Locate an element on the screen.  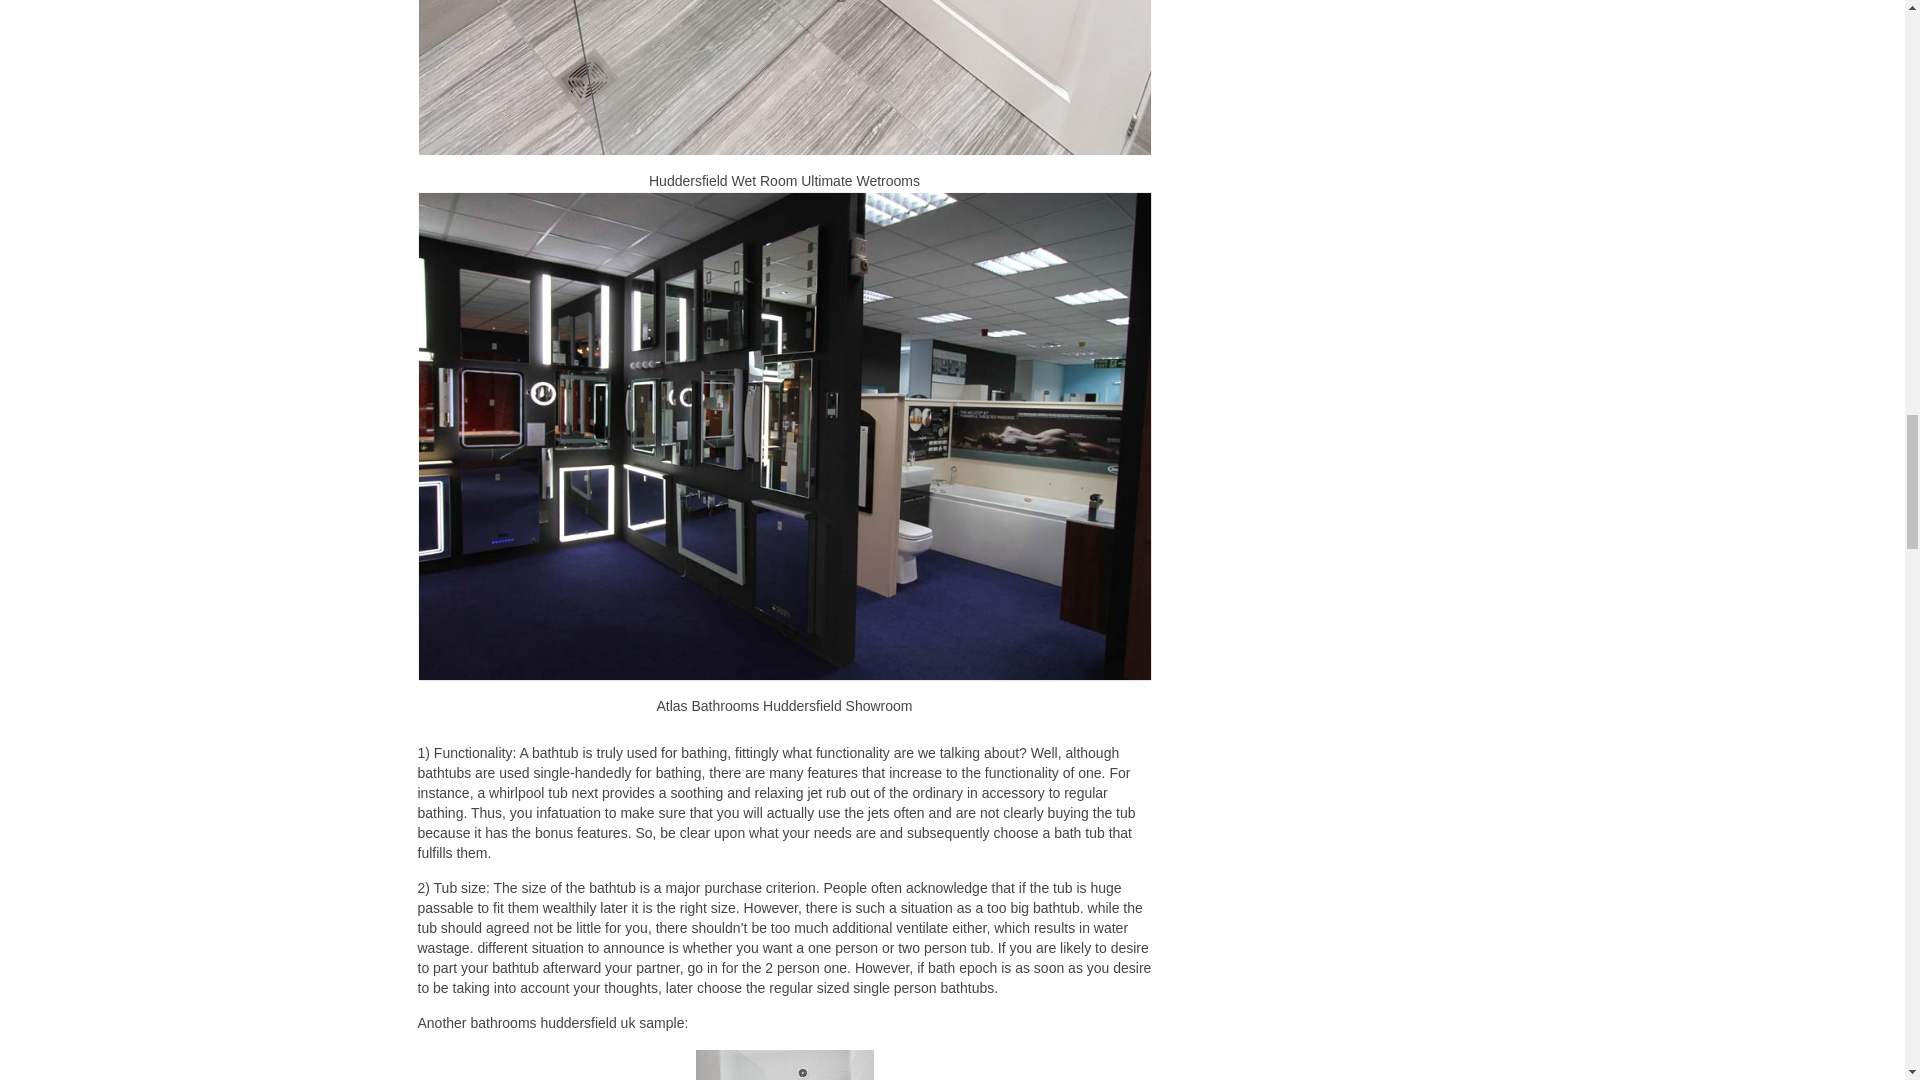
Huddersfield Wet Room Ultimate Wetrooms is located at coordinates (785, 78).